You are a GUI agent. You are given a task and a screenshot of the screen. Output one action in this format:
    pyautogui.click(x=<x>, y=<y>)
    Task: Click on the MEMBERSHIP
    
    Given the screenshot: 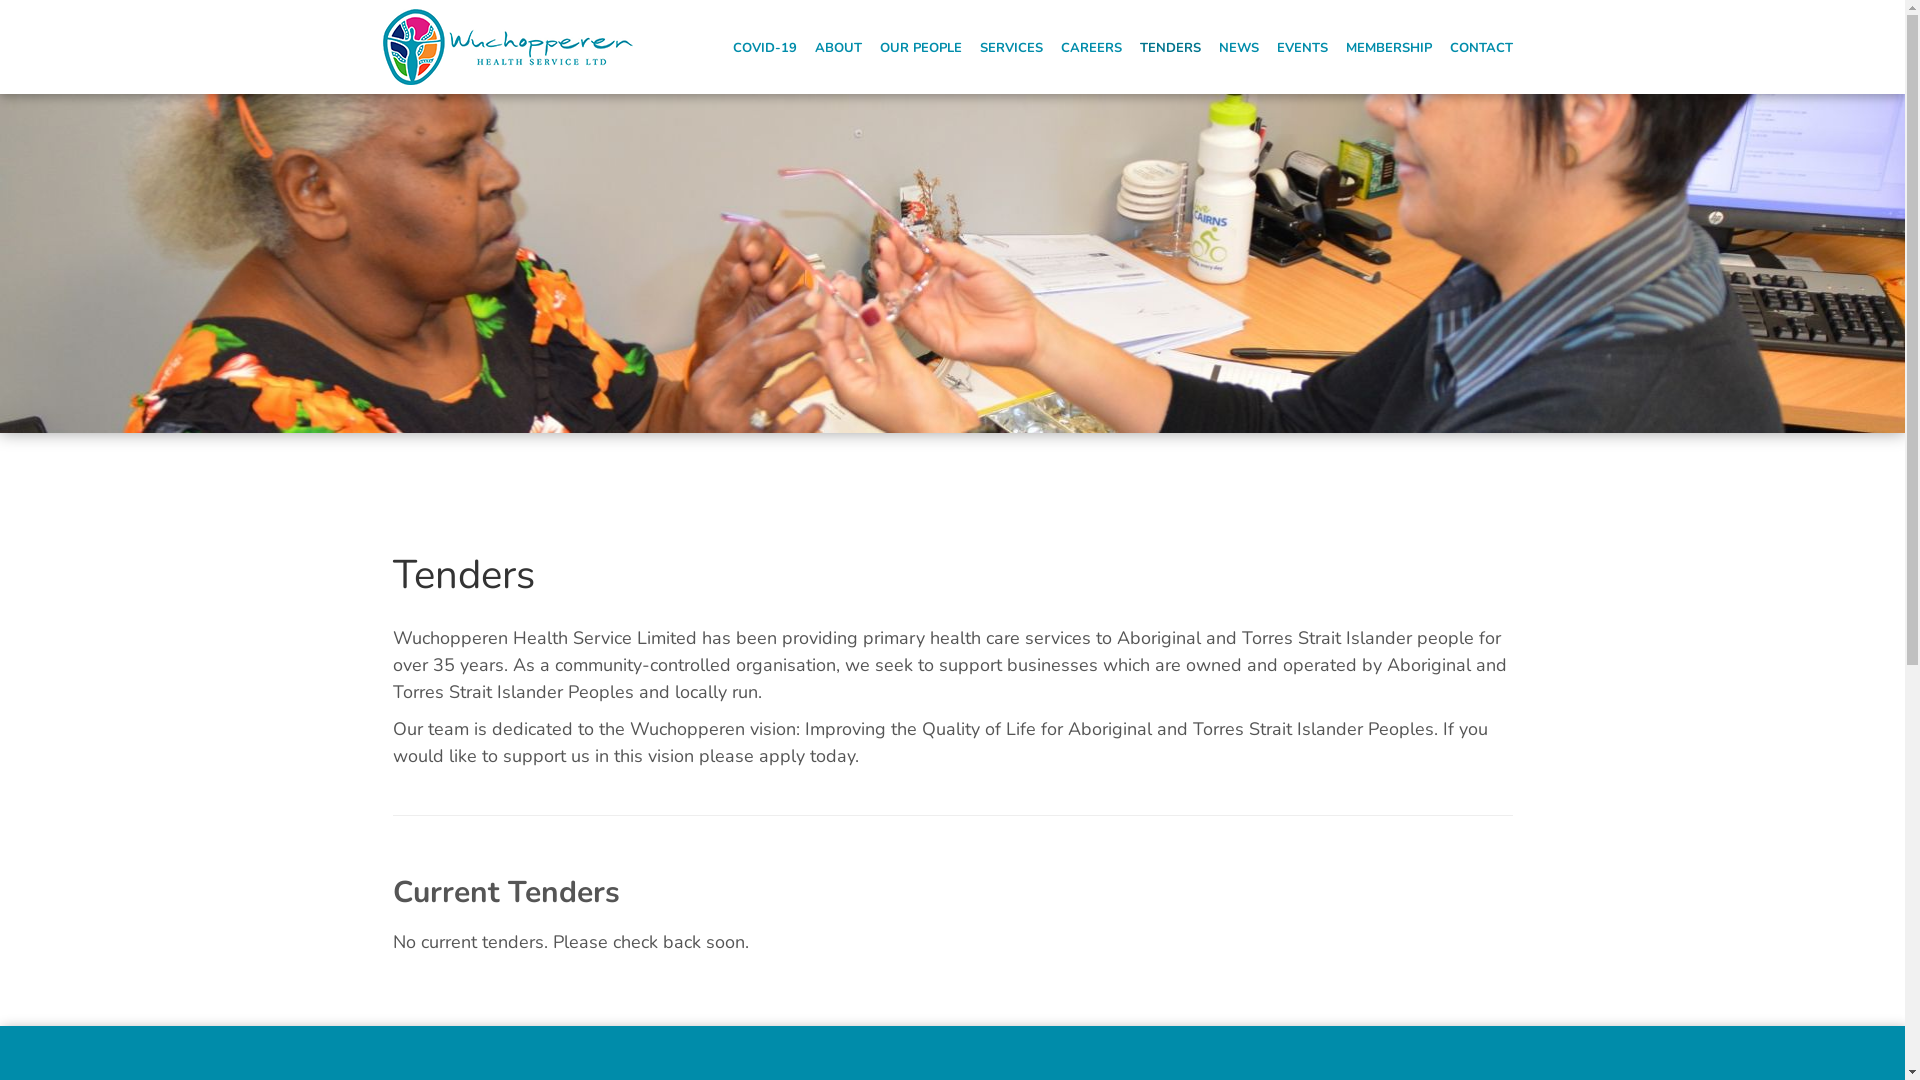 What is the action you would take?
    pyautogui.click(x=1389, y=48)
    